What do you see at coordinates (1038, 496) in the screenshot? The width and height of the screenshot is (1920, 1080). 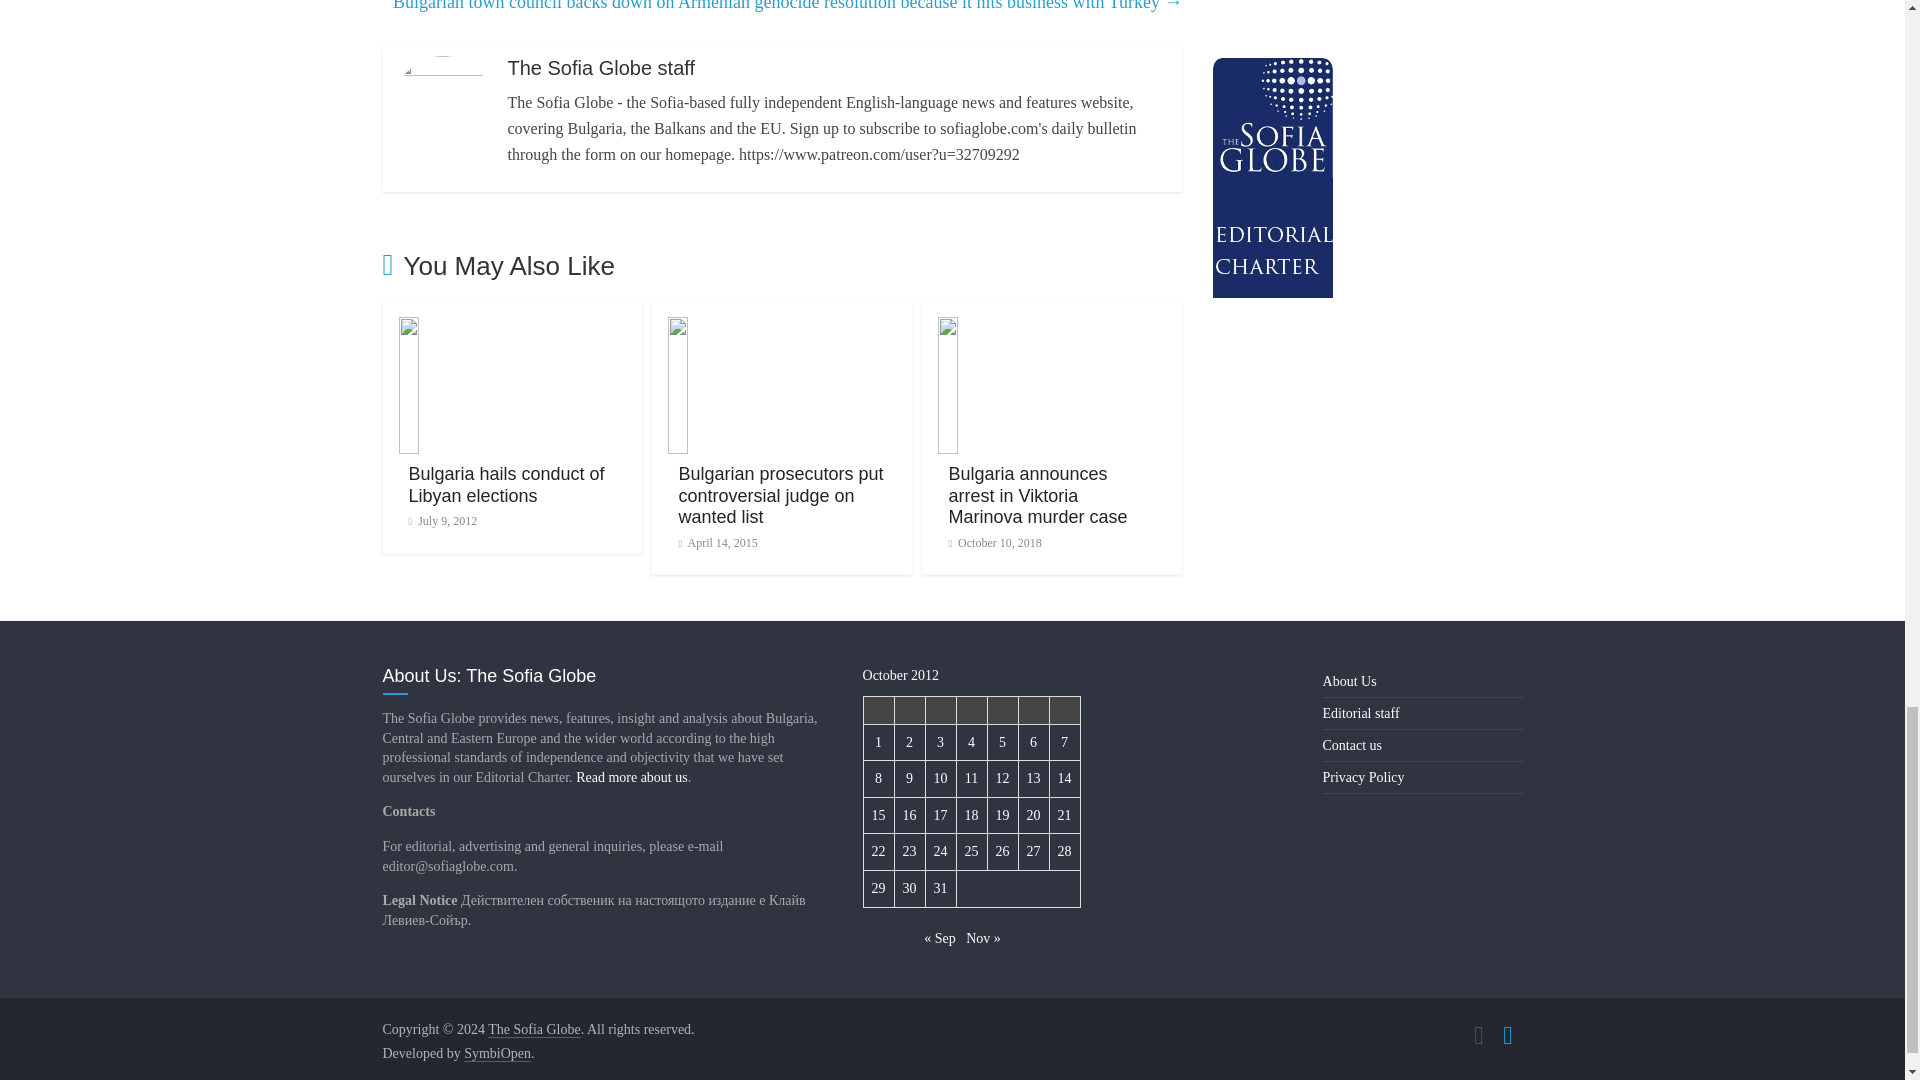 I see `Bulgaria announces arrest in Viktoria Marinova murder case` at bounding box center [1038, 496].